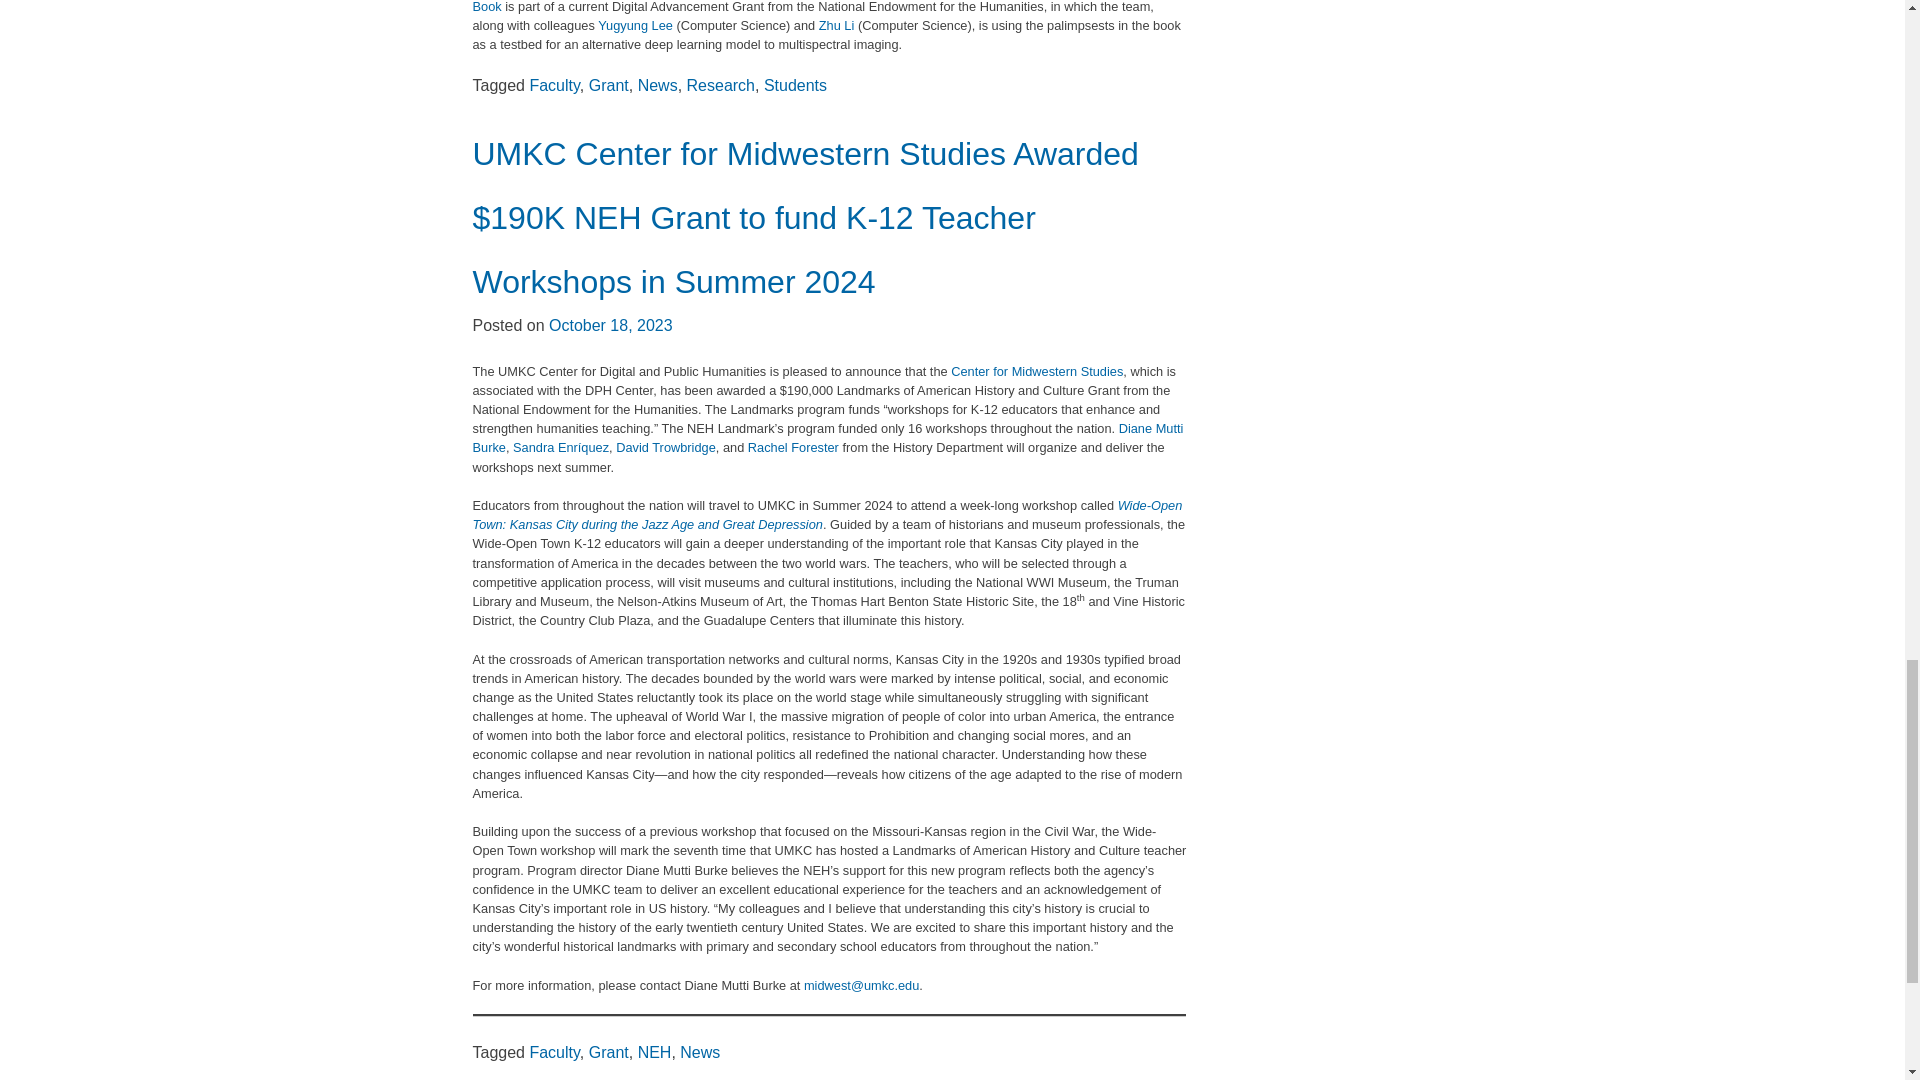  I want to click on Adair Chant Book, so click(822, 7).